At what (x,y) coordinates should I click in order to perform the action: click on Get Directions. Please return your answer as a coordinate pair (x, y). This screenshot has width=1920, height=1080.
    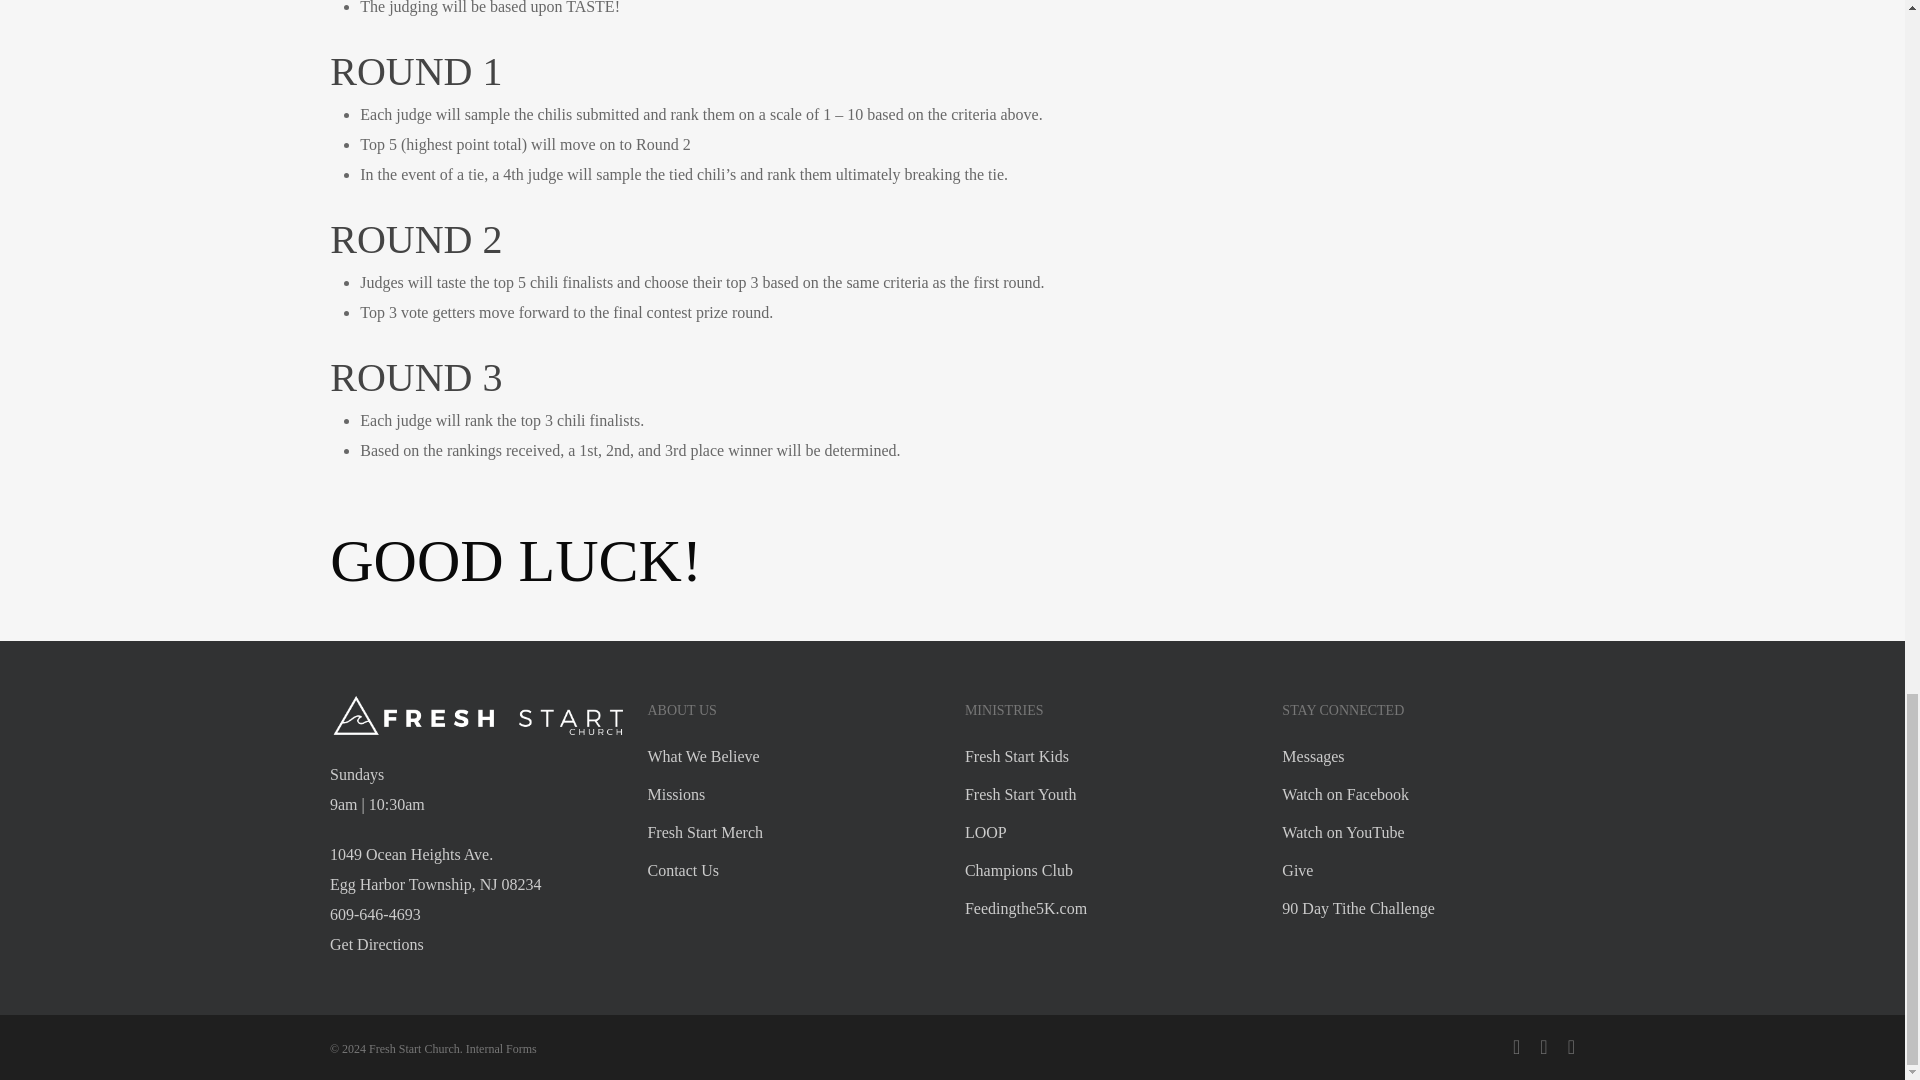
    Looking at the image, I should click on (377, 944).